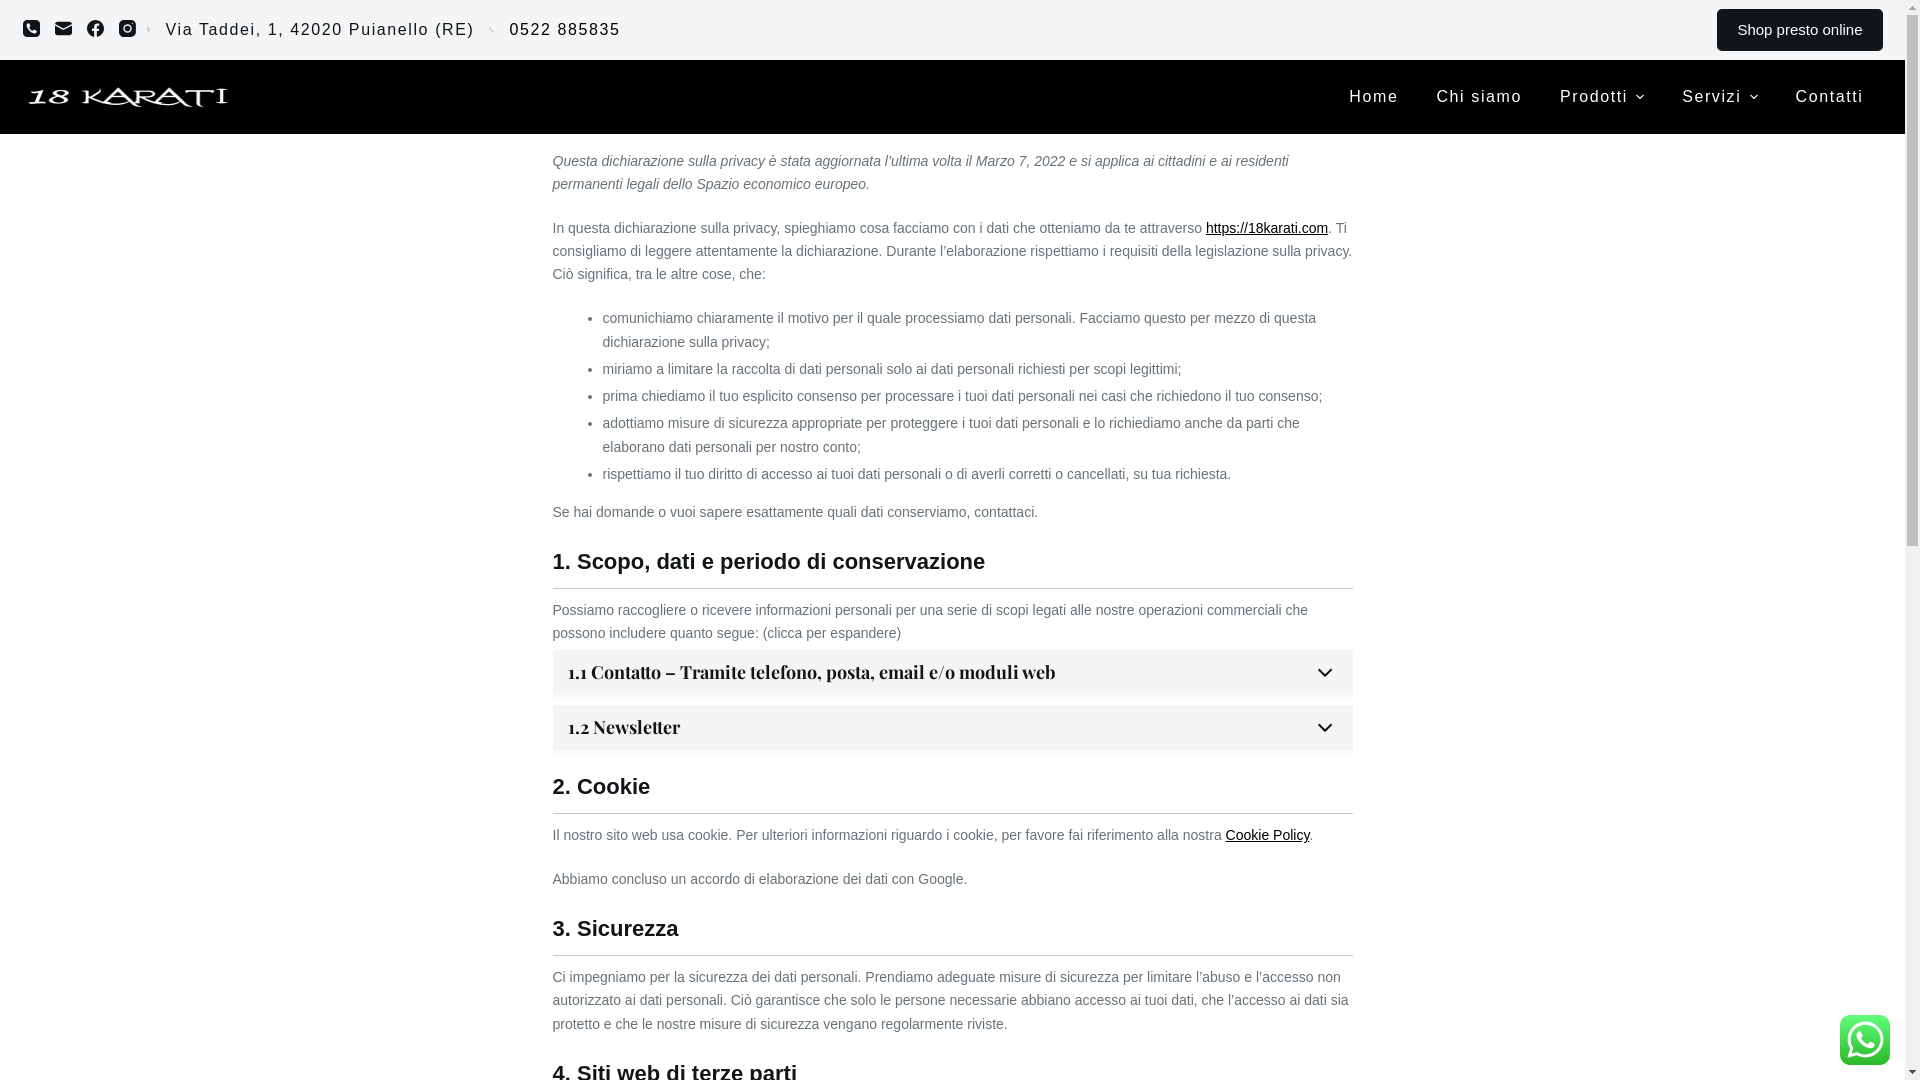 The height and width of the screenshot is (1080, 1920). What do you see at coordinates (1830, 97) in the screenshot?
I see `Contatti` at bounding box center [1830, 97].